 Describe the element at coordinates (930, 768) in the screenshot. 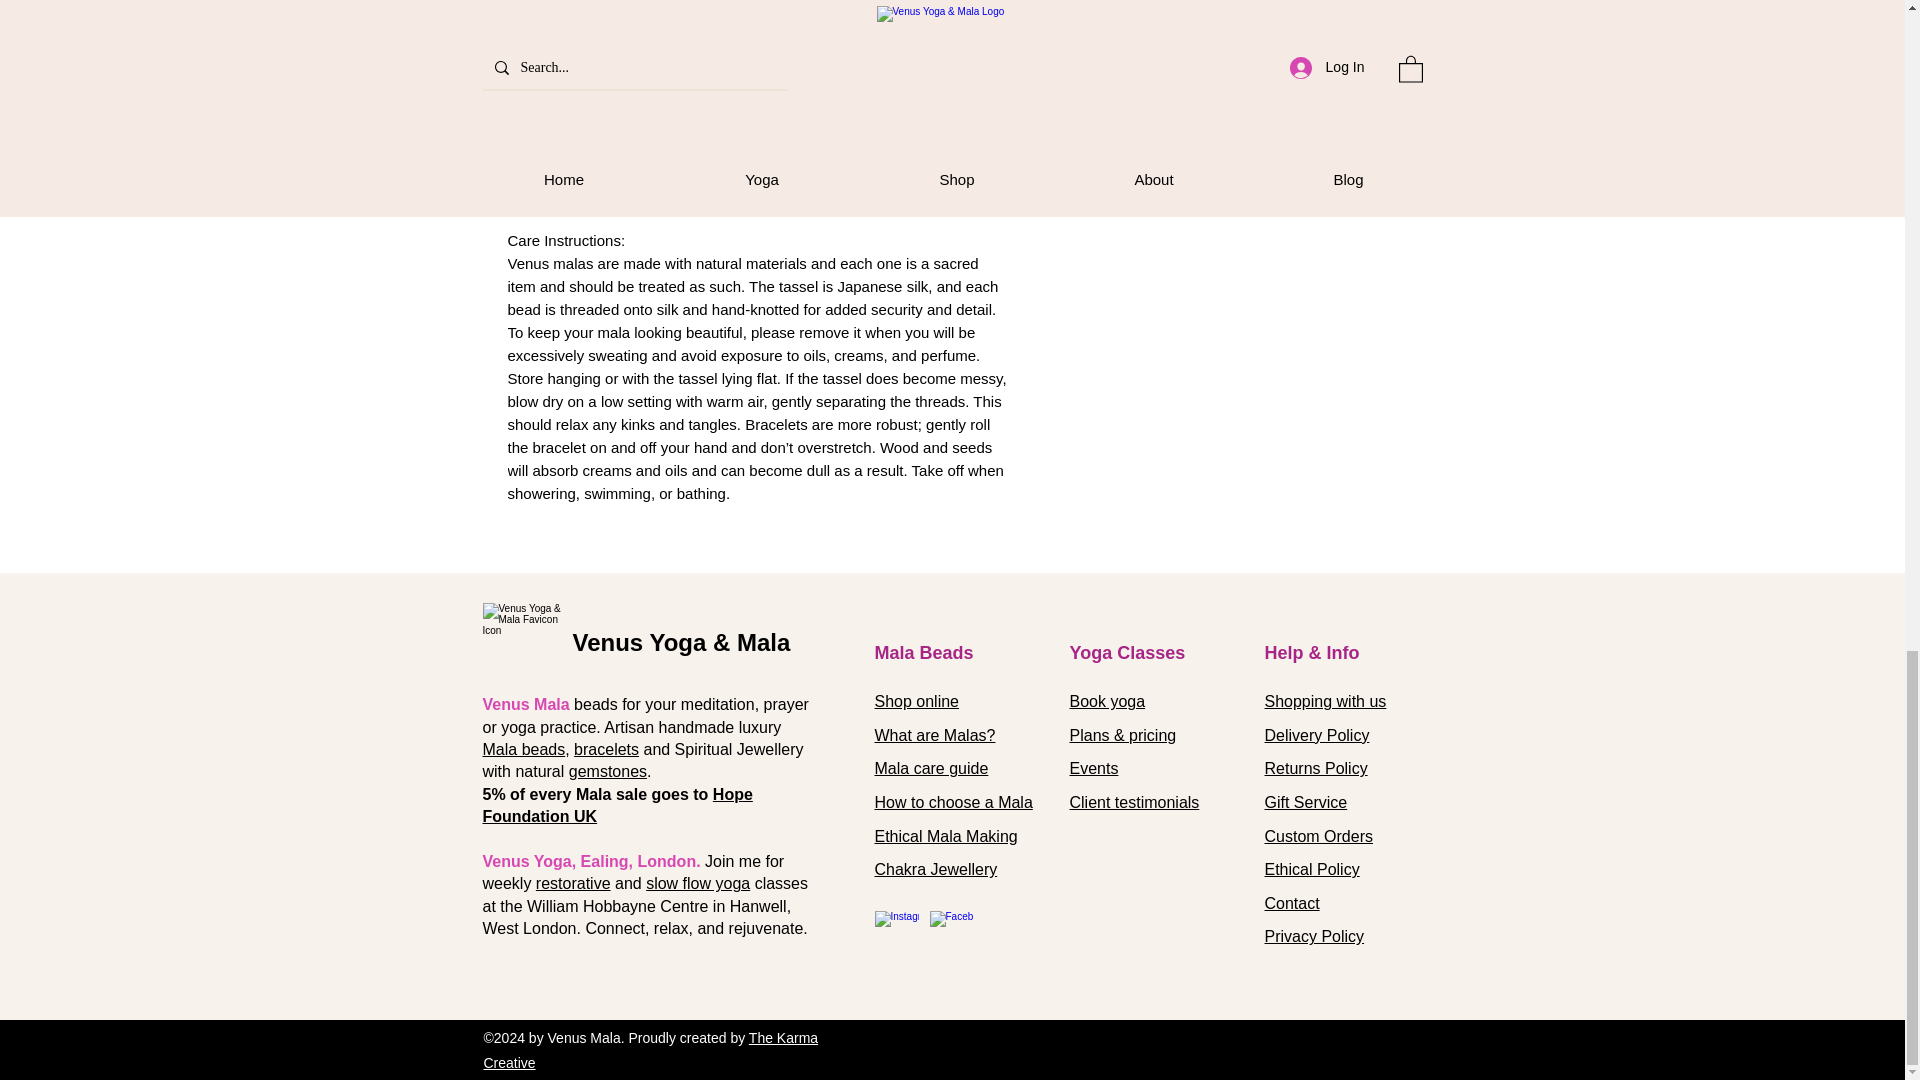

I see `Mala care guide` at that location.